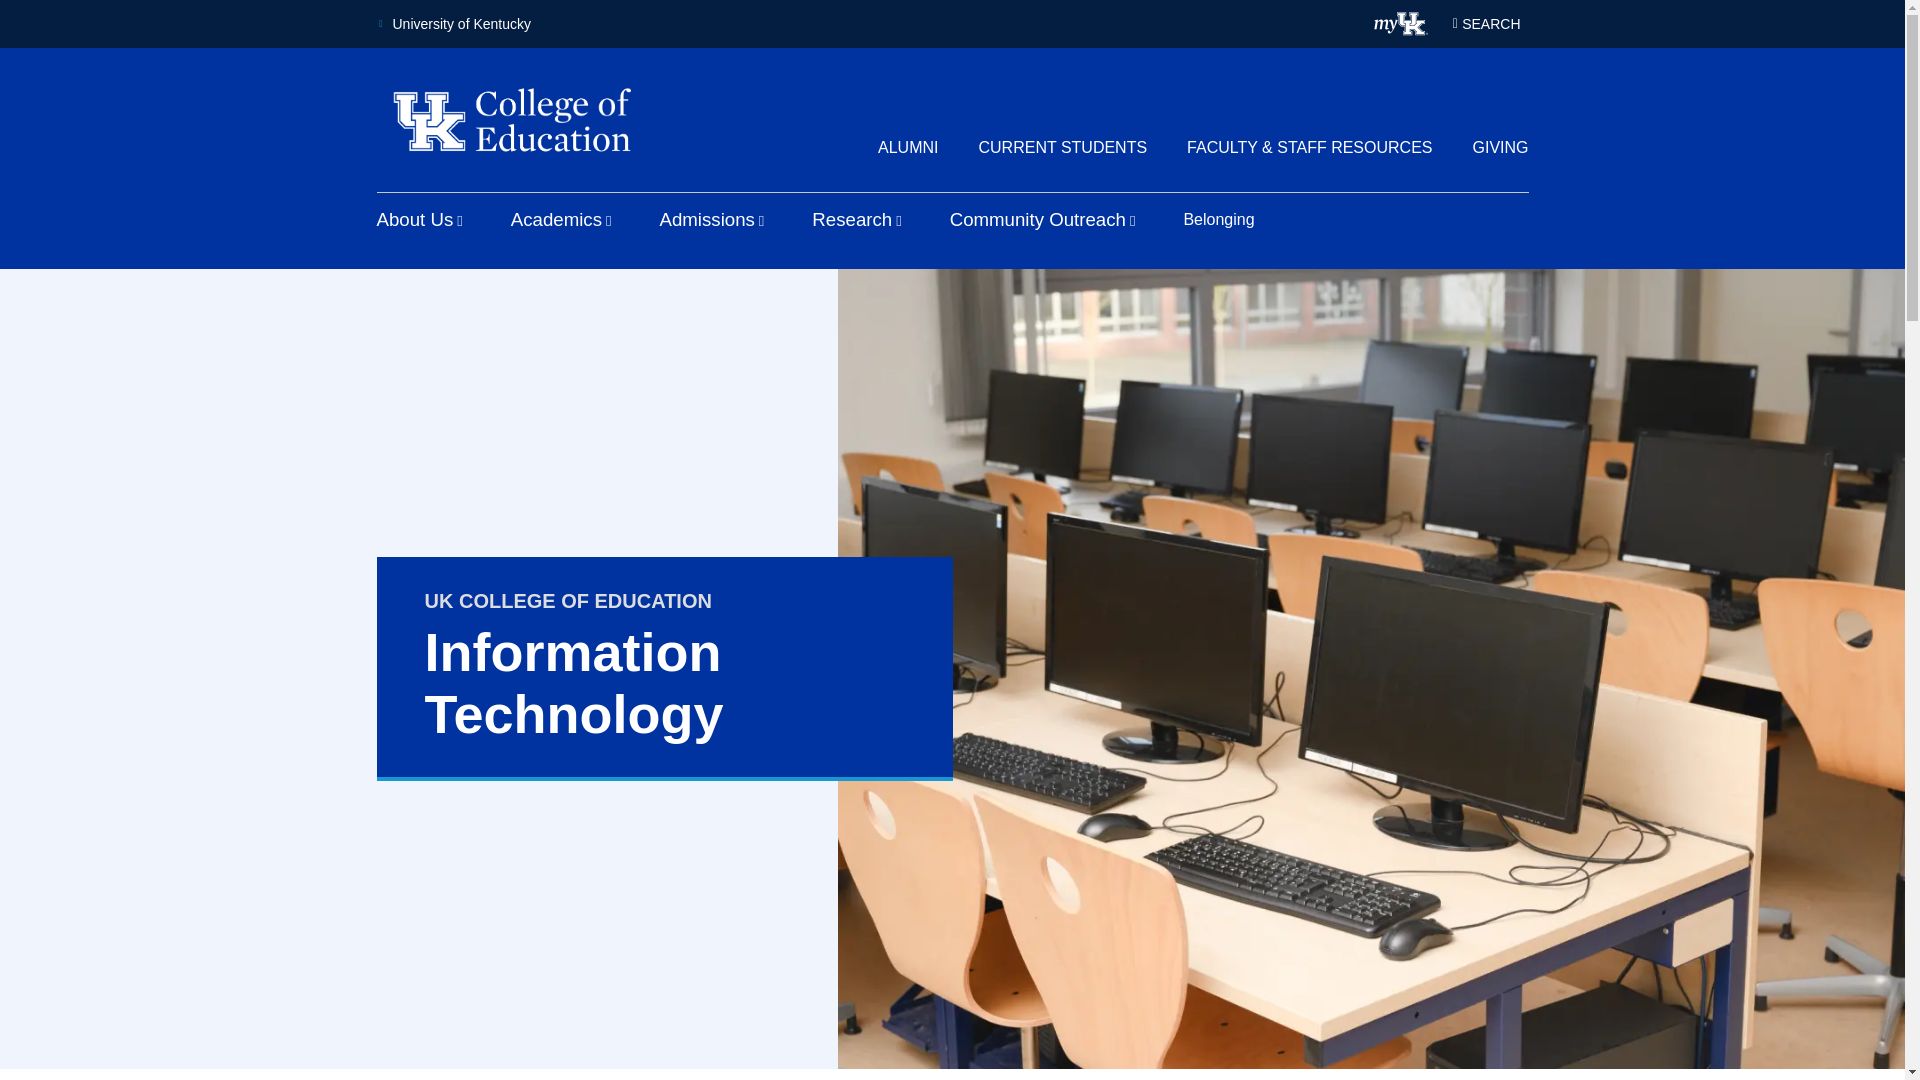  I want to click on About Us, so click(419, 220).